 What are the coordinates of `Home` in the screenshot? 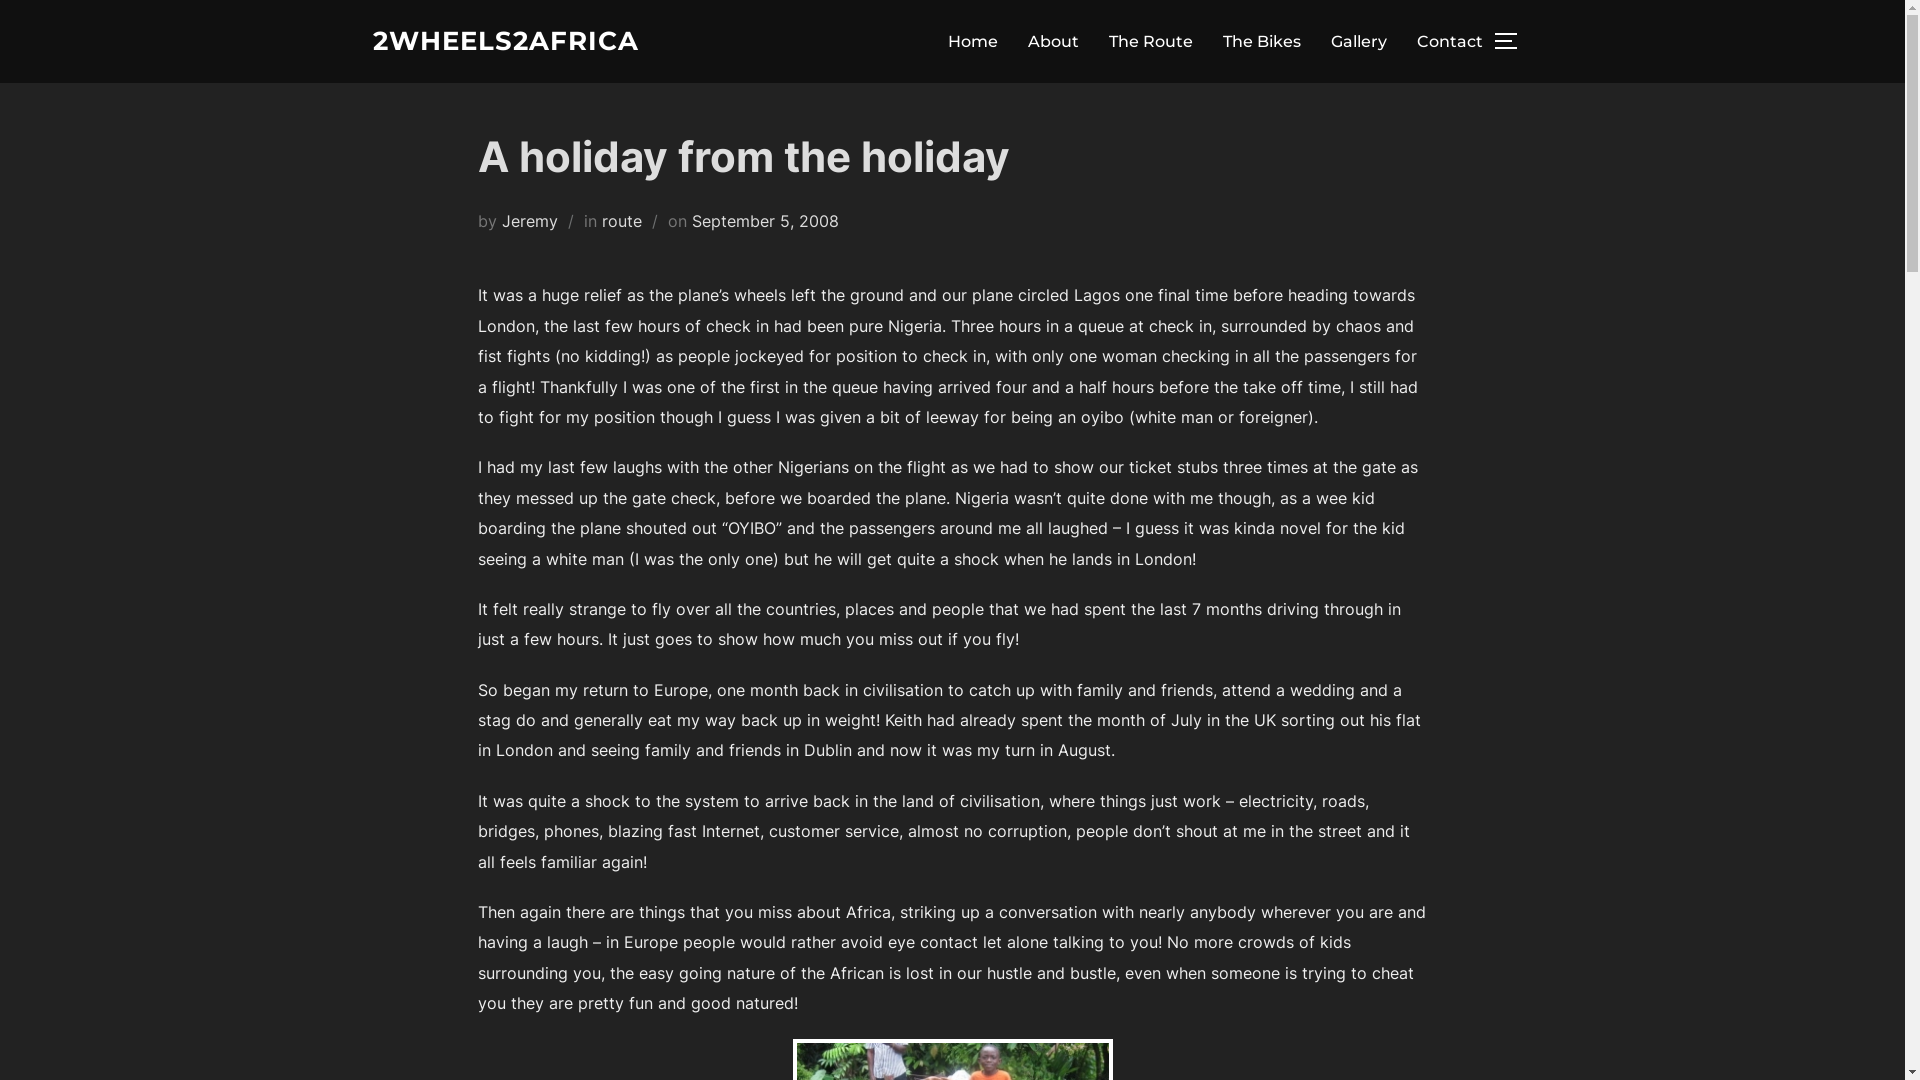 It's located at (973, 41).